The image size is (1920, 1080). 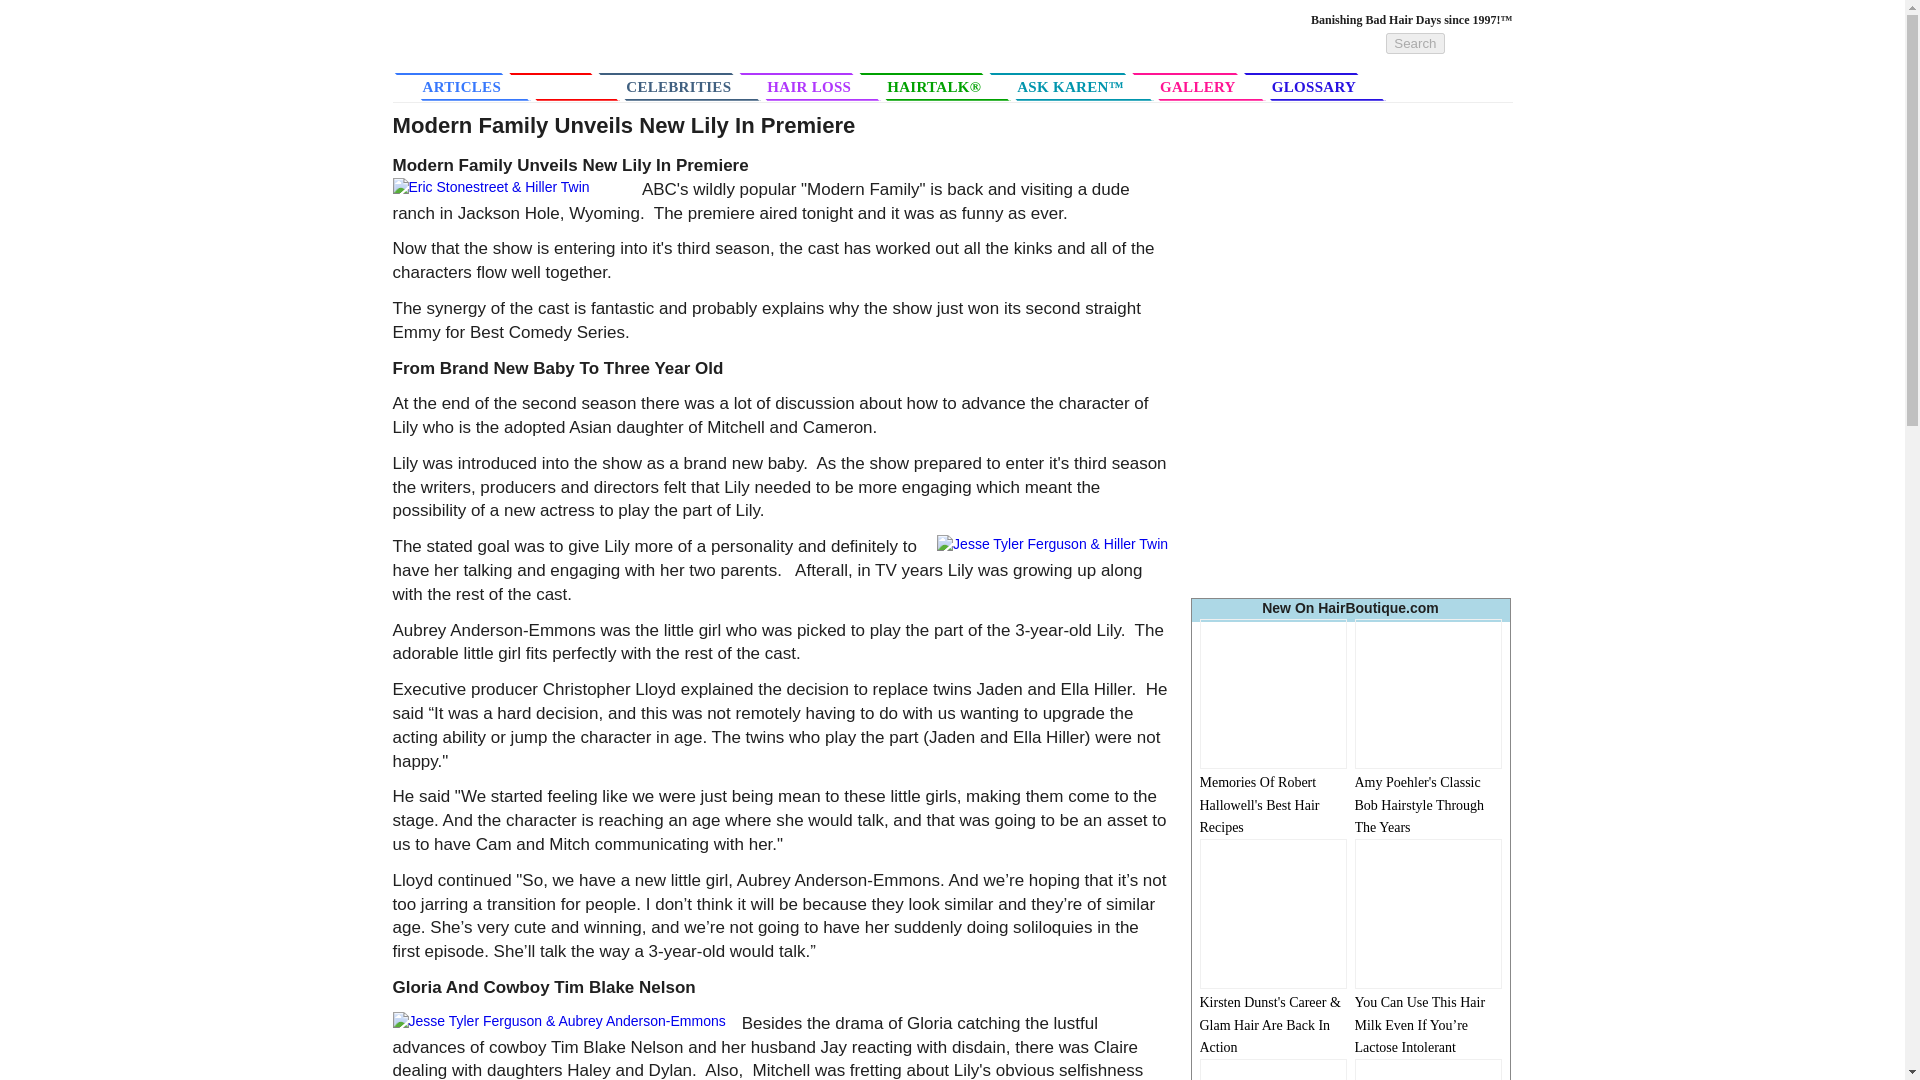 I want to click on Click to go to the home page., so click(x=536, y=53).